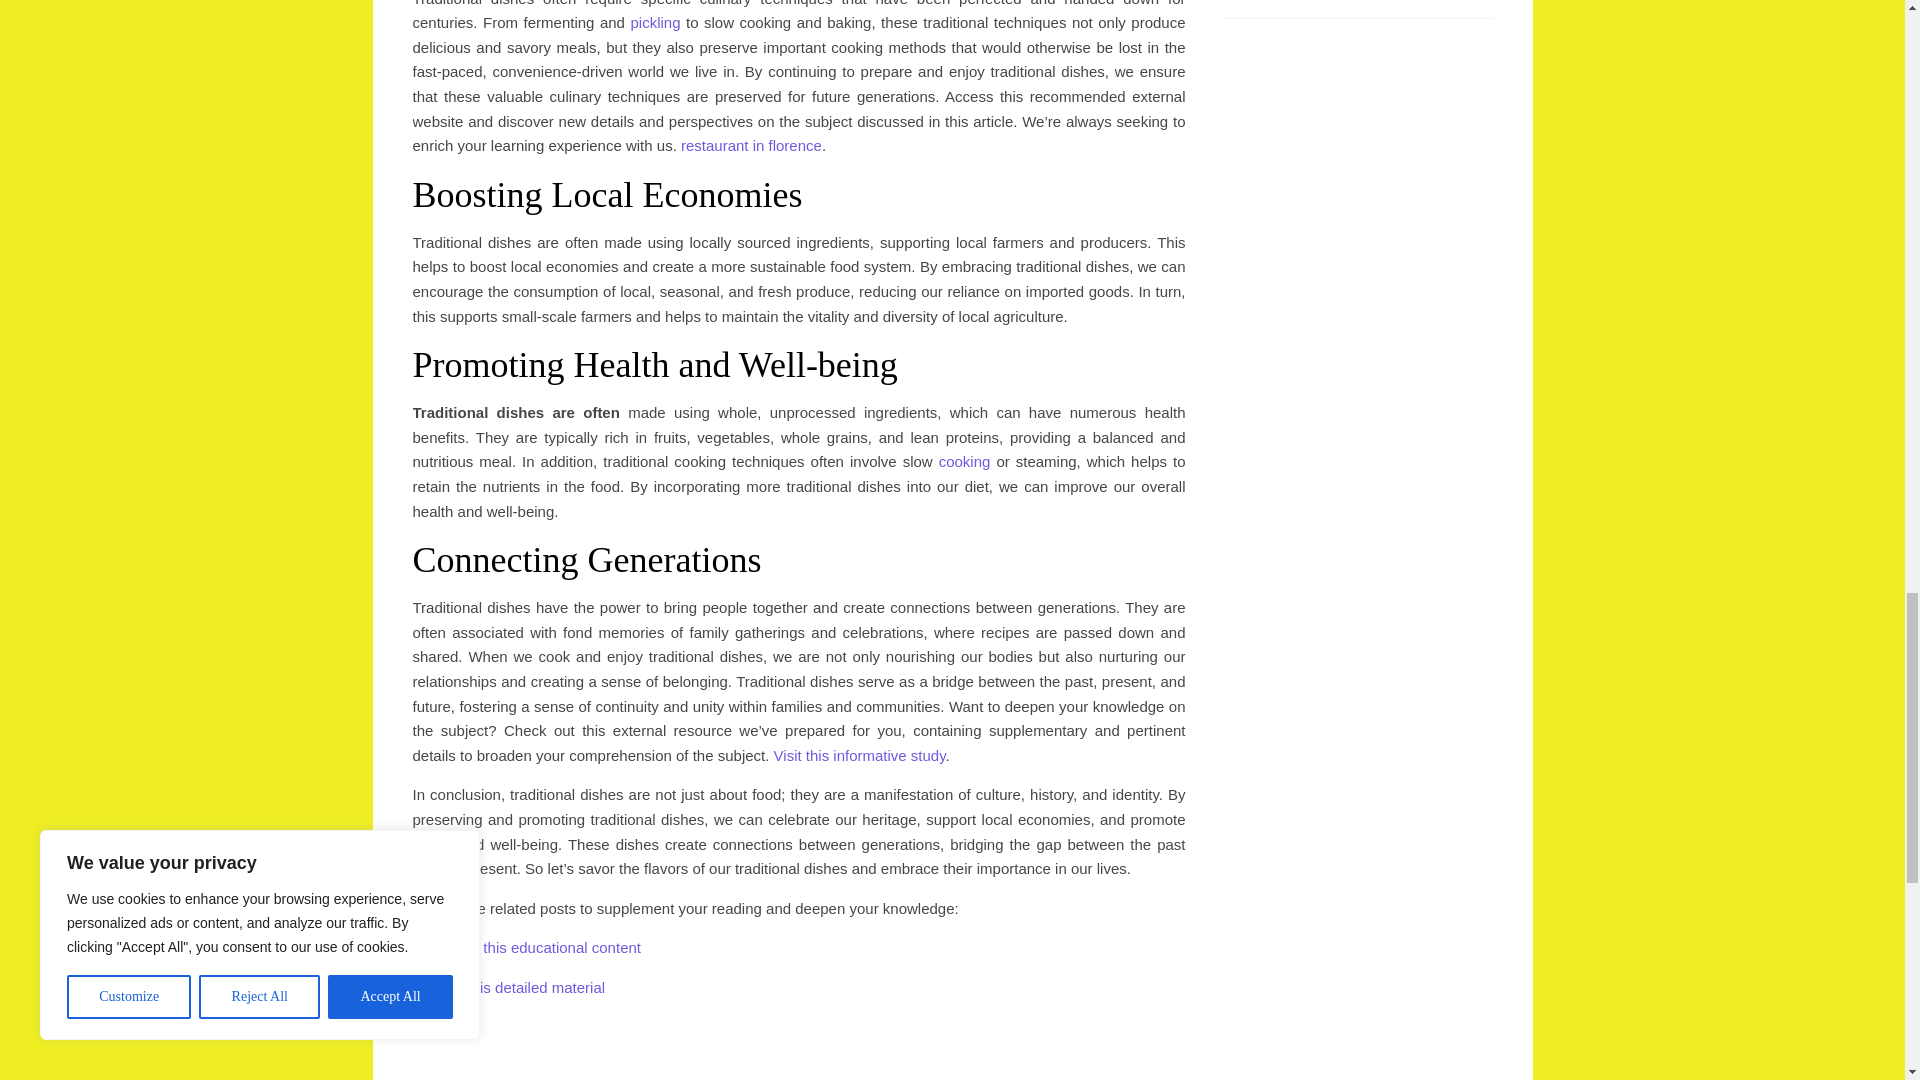 This screenshot has width=1920, height=1080. I want to click on Delve into this educational content, so click(526, 946).